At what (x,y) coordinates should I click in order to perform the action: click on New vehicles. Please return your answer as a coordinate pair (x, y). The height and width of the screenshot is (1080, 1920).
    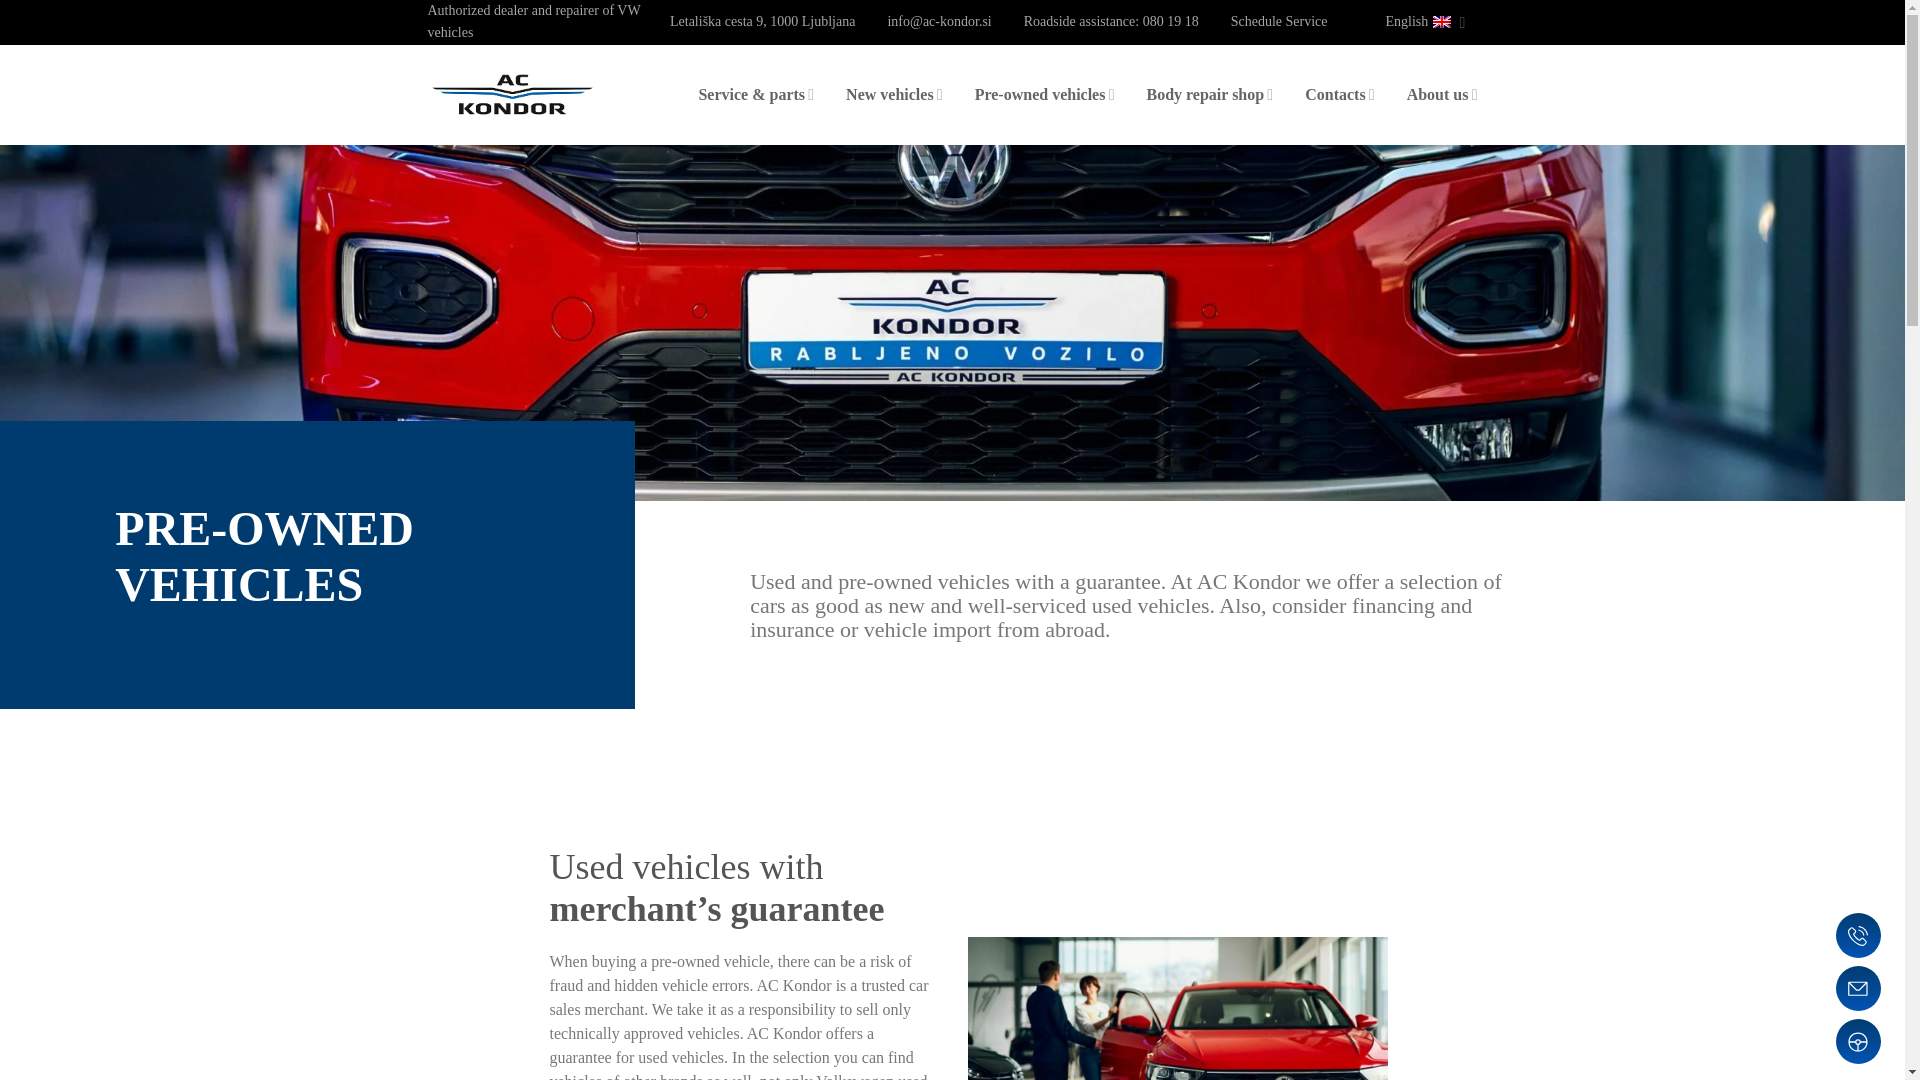
    Looking at the image, I should click on (894, 94).